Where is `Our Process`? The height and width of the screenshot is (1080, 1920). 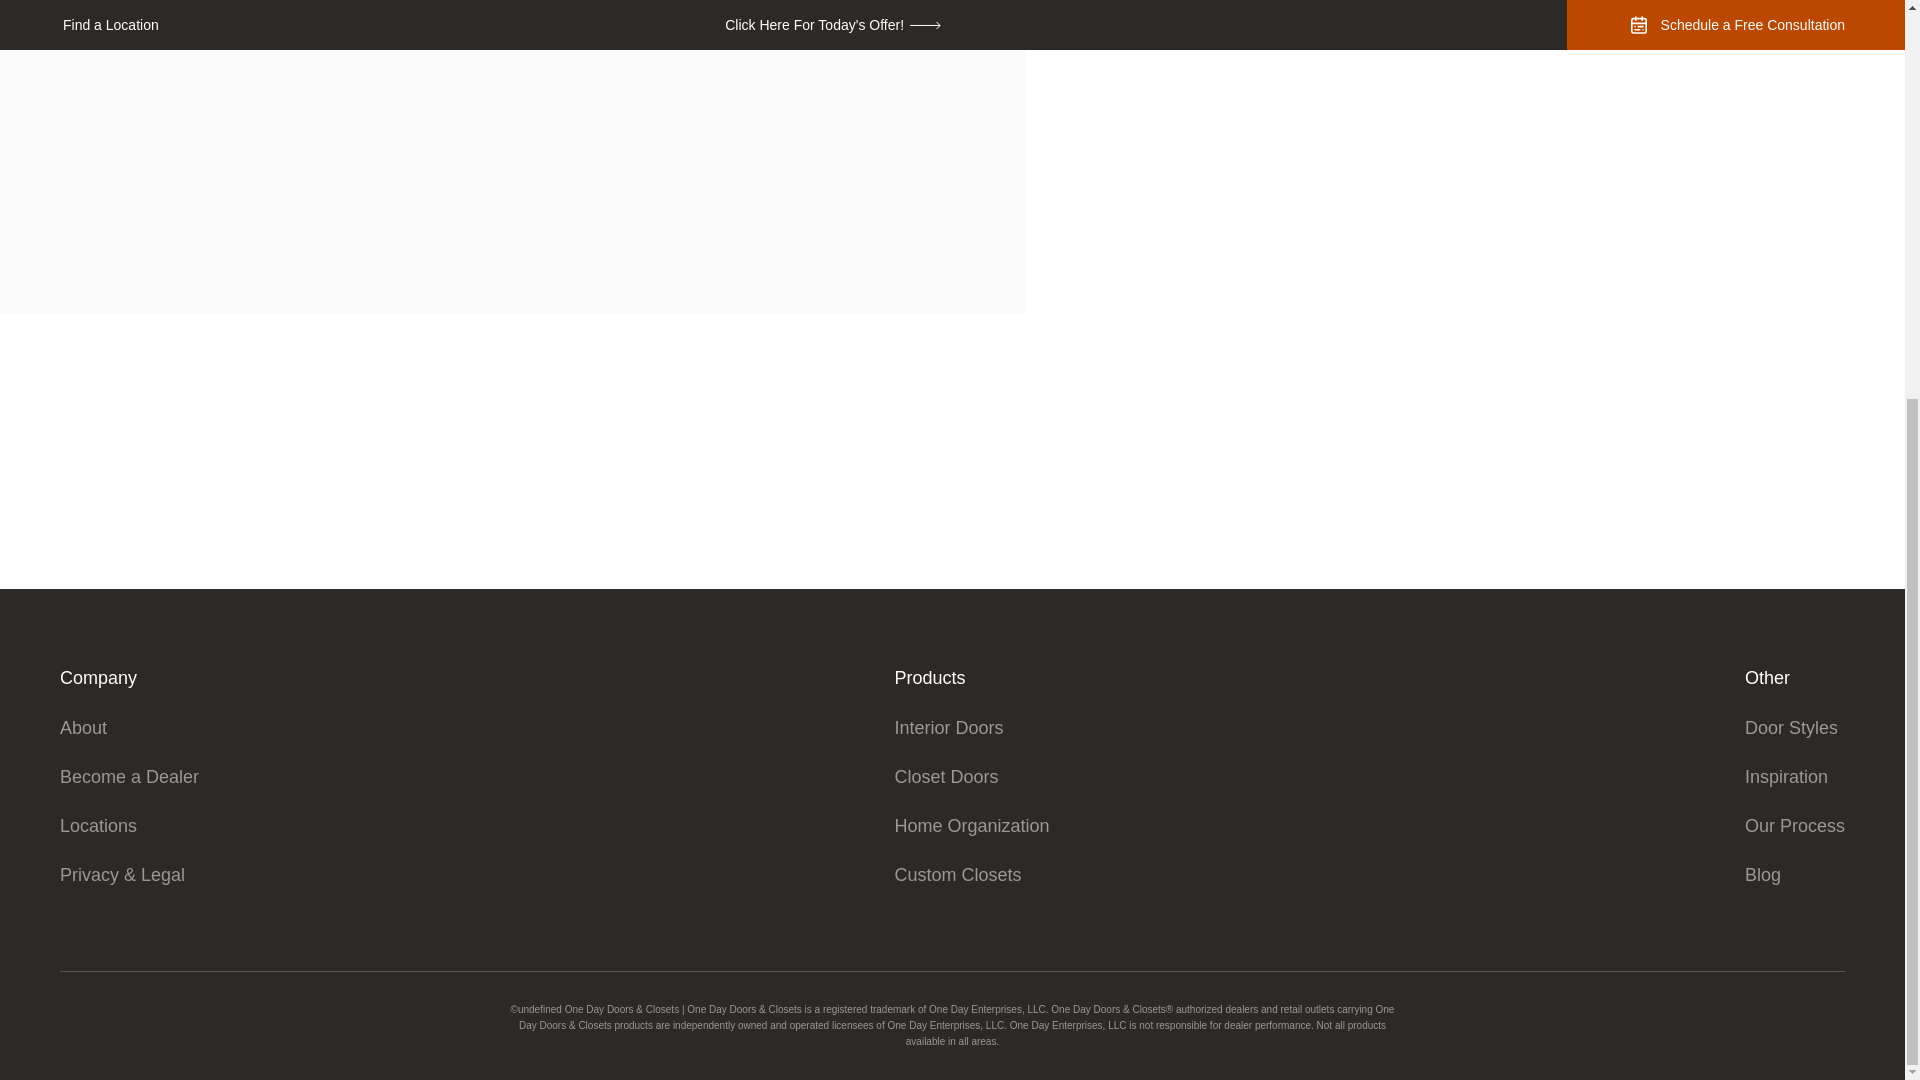
Our Process is located at coordinates (1795, 826).